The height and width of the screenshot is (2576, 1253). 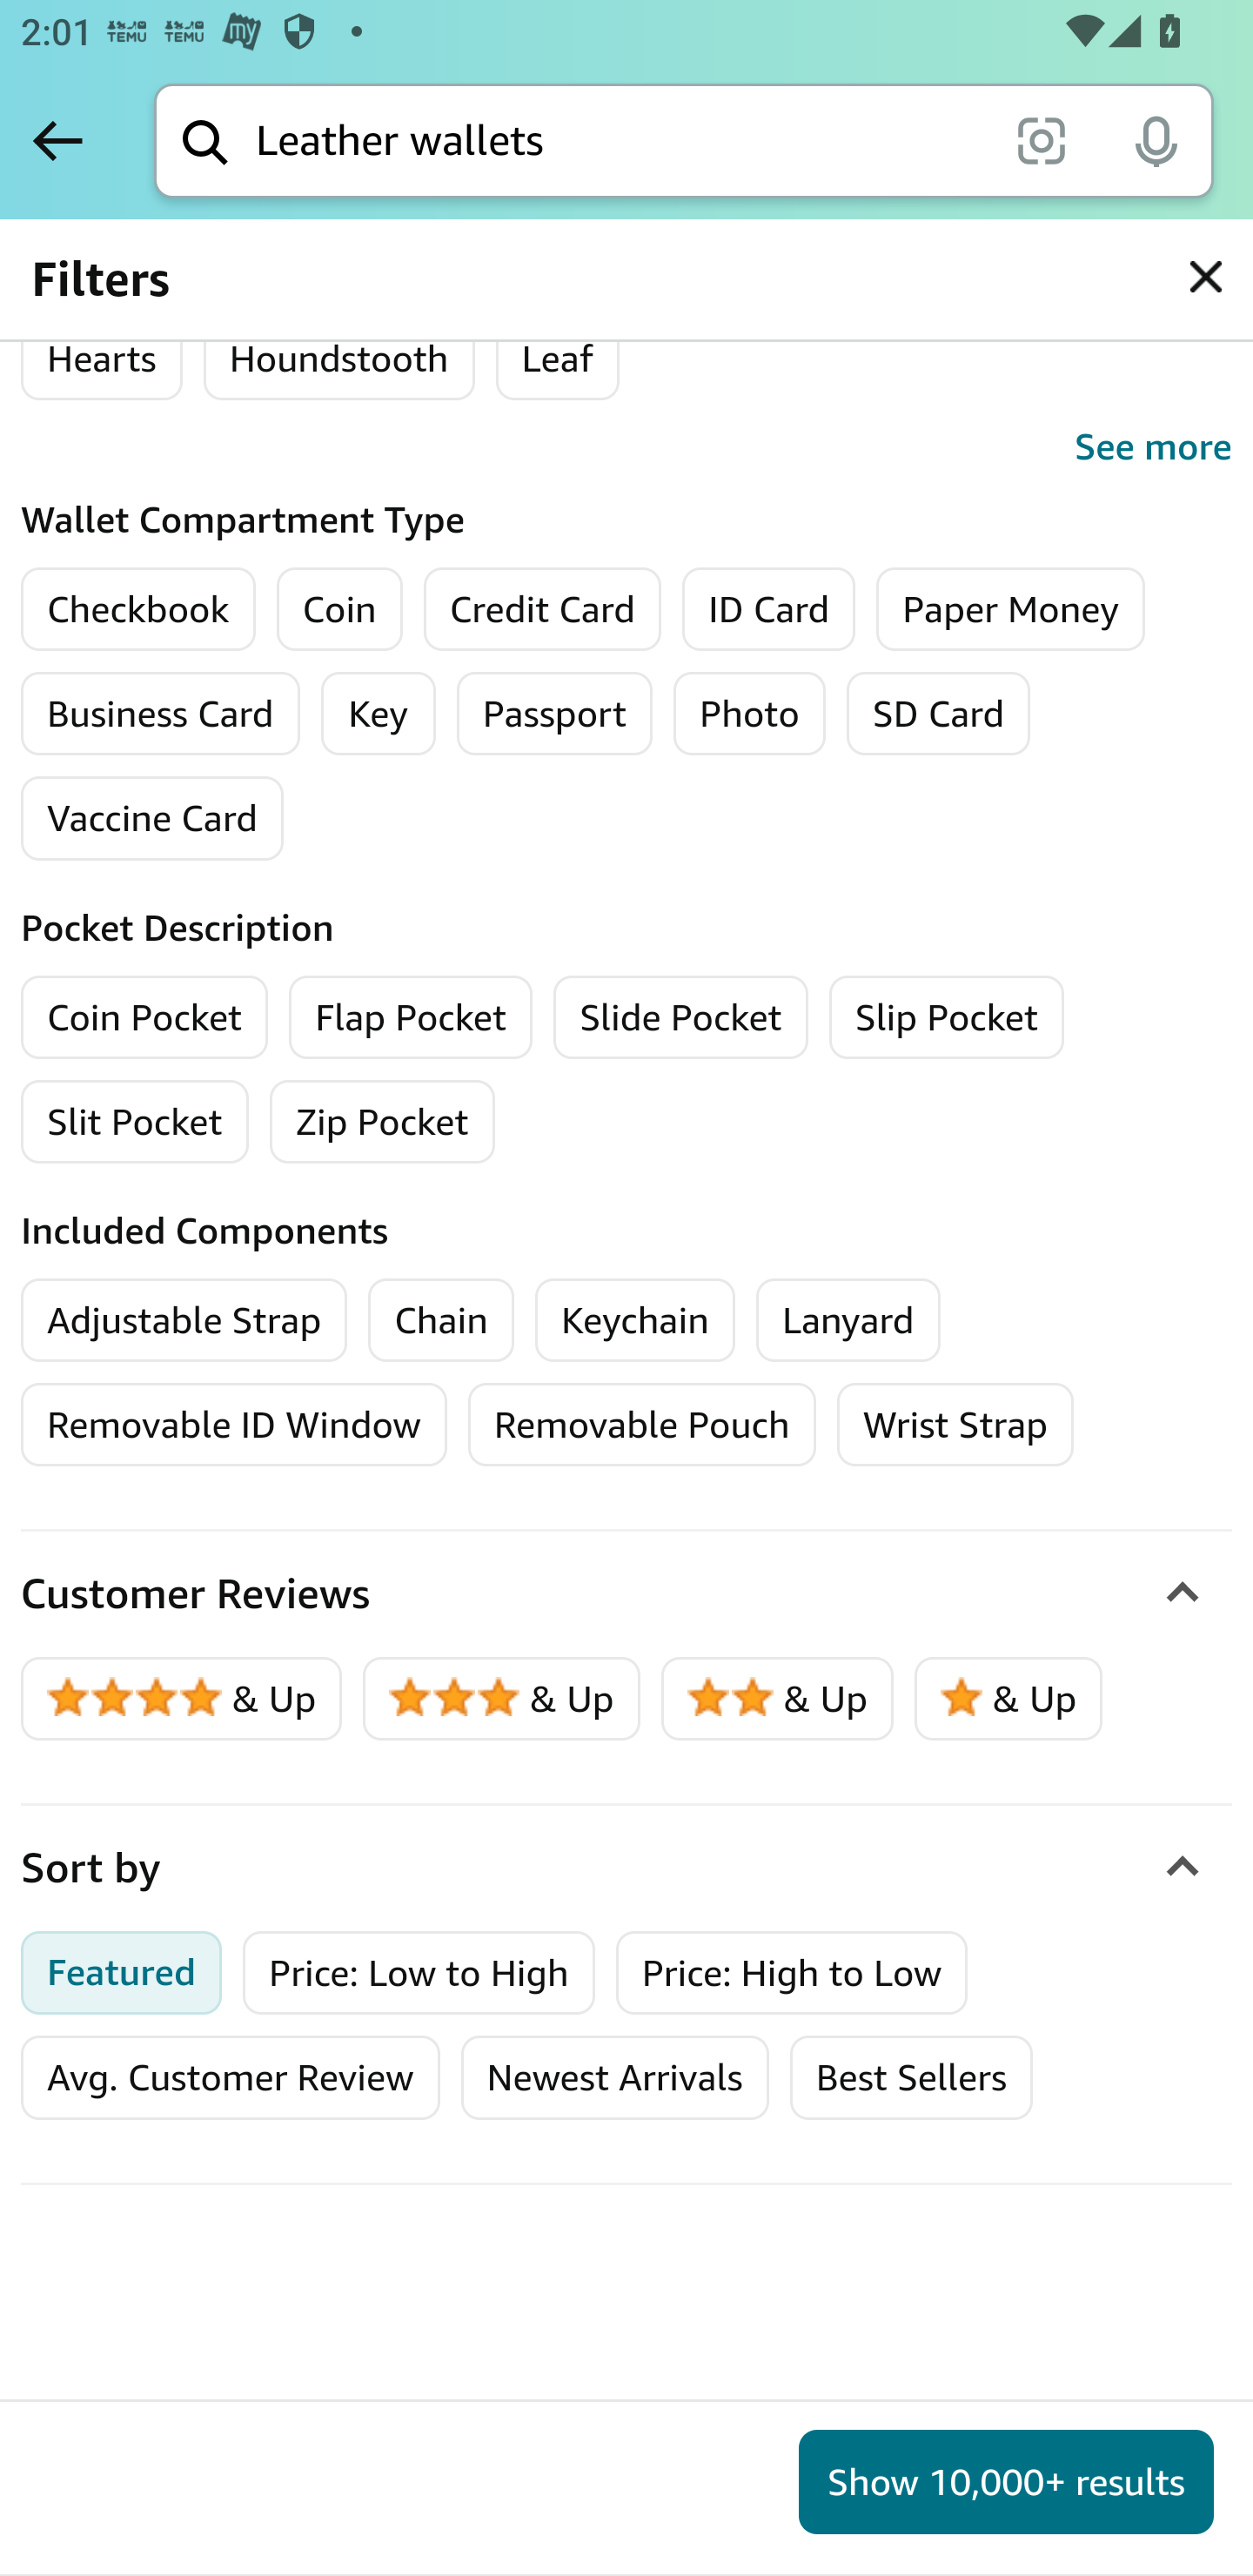 I want to click on Coin, so click(x=339, y=609).